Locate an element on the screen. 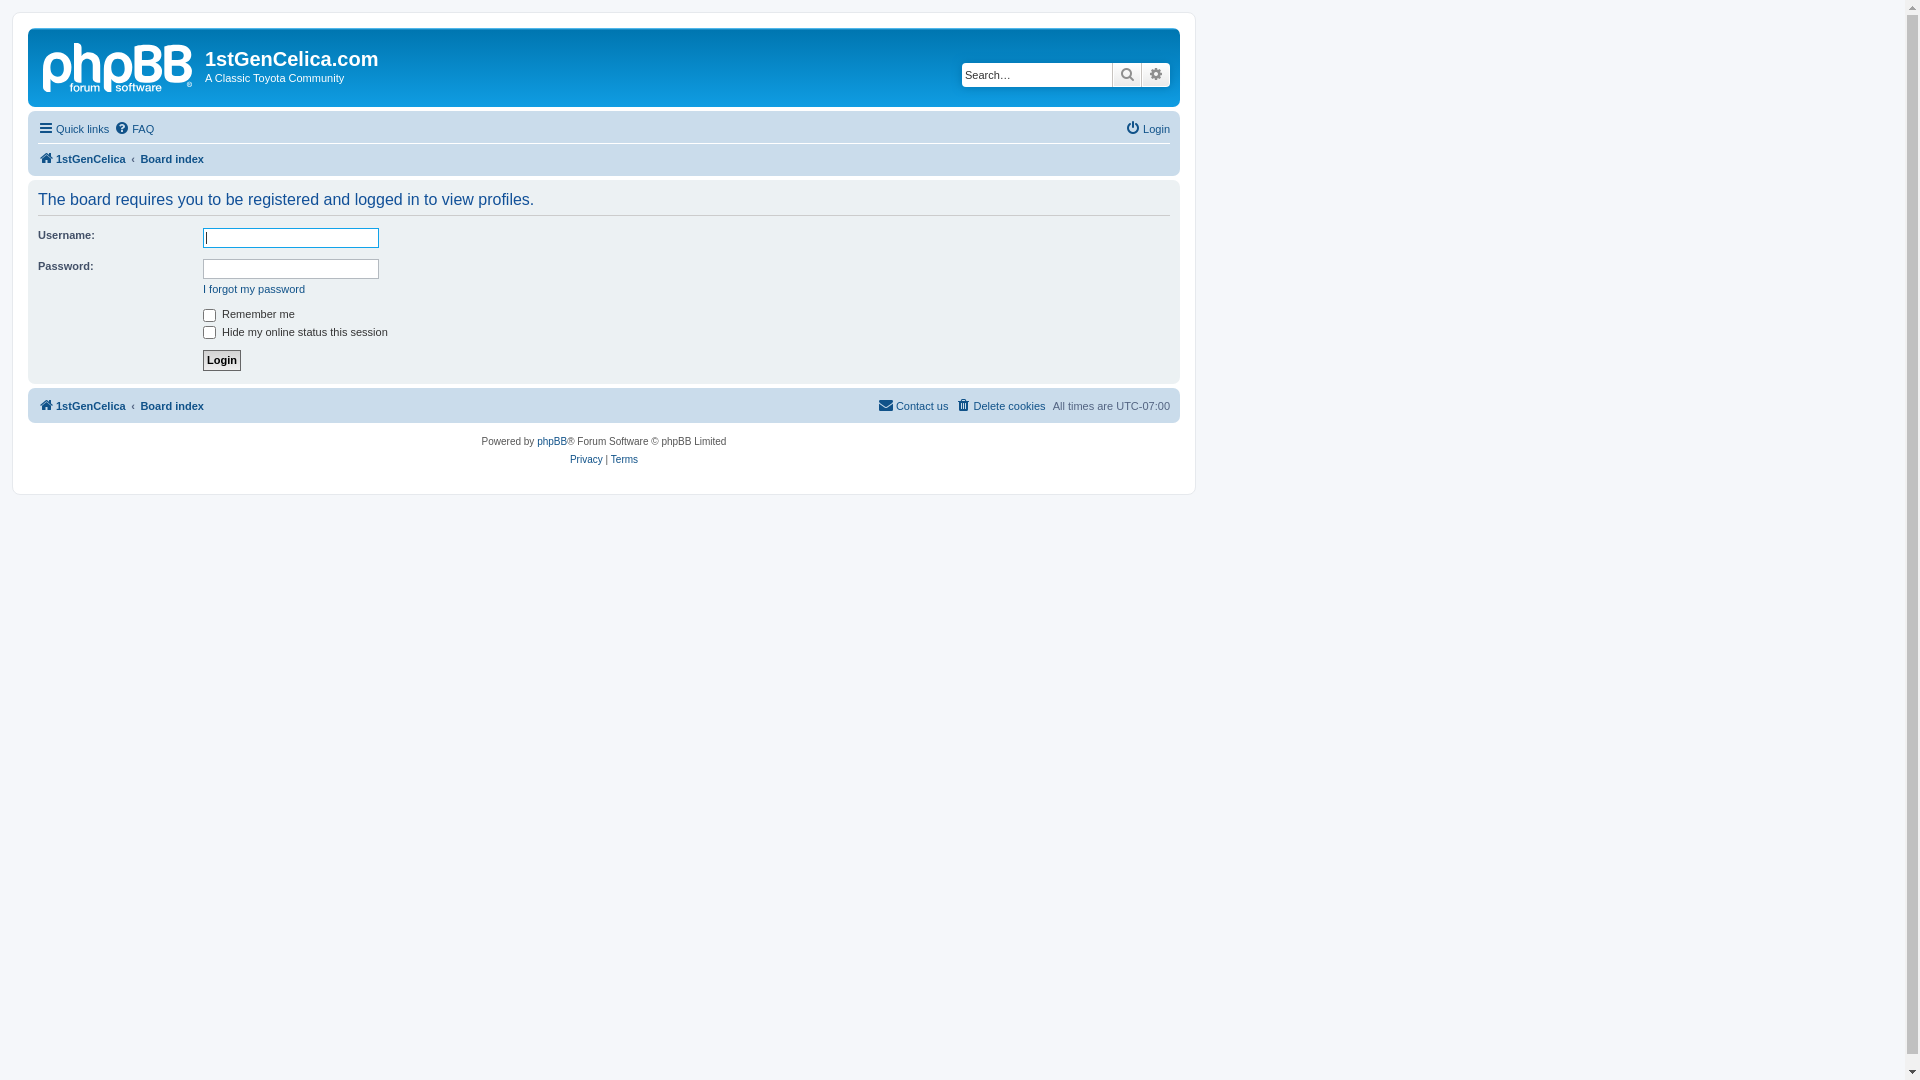 The width and height of the screenshot is (1920, 1080). 1stGenCelica is located at coordinates (82, 406).